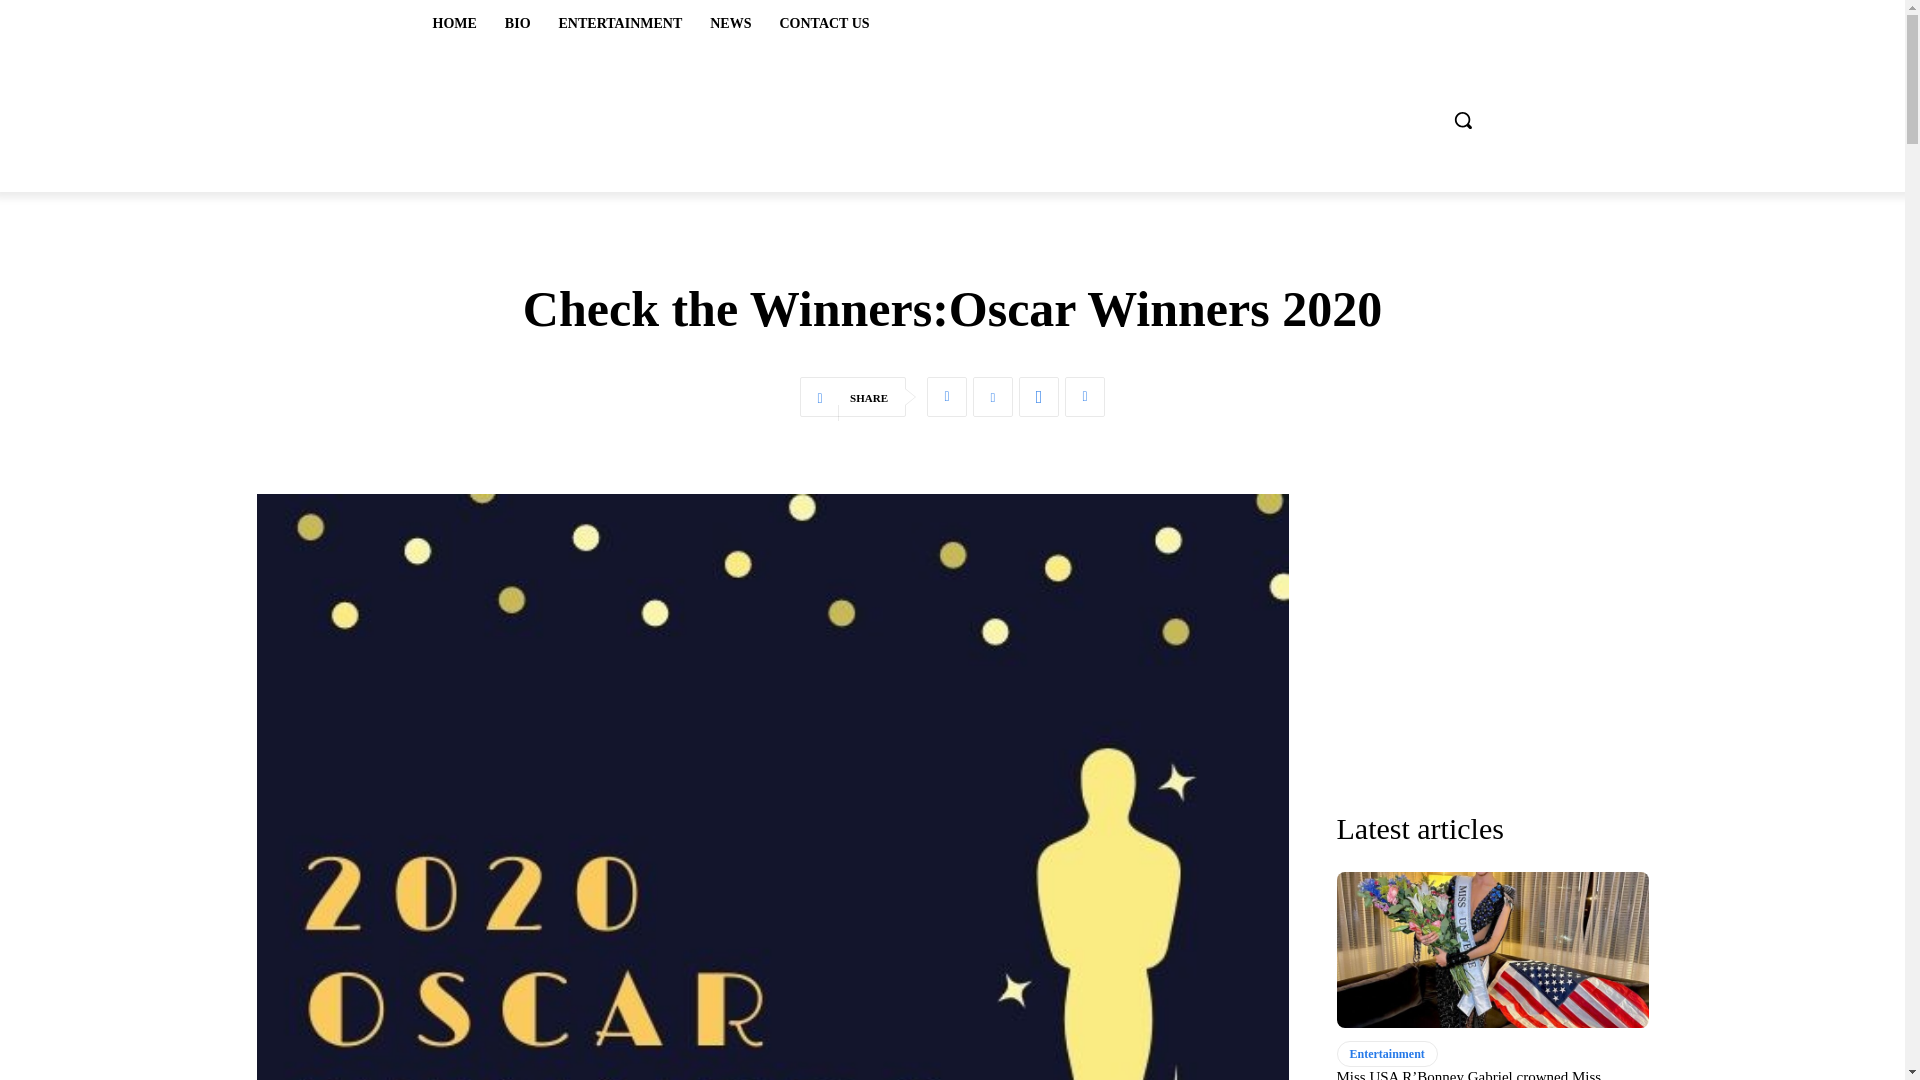  Describe the element at coordinates (1039, 396) in the screenshot. I see `WhatsApp` at that location.